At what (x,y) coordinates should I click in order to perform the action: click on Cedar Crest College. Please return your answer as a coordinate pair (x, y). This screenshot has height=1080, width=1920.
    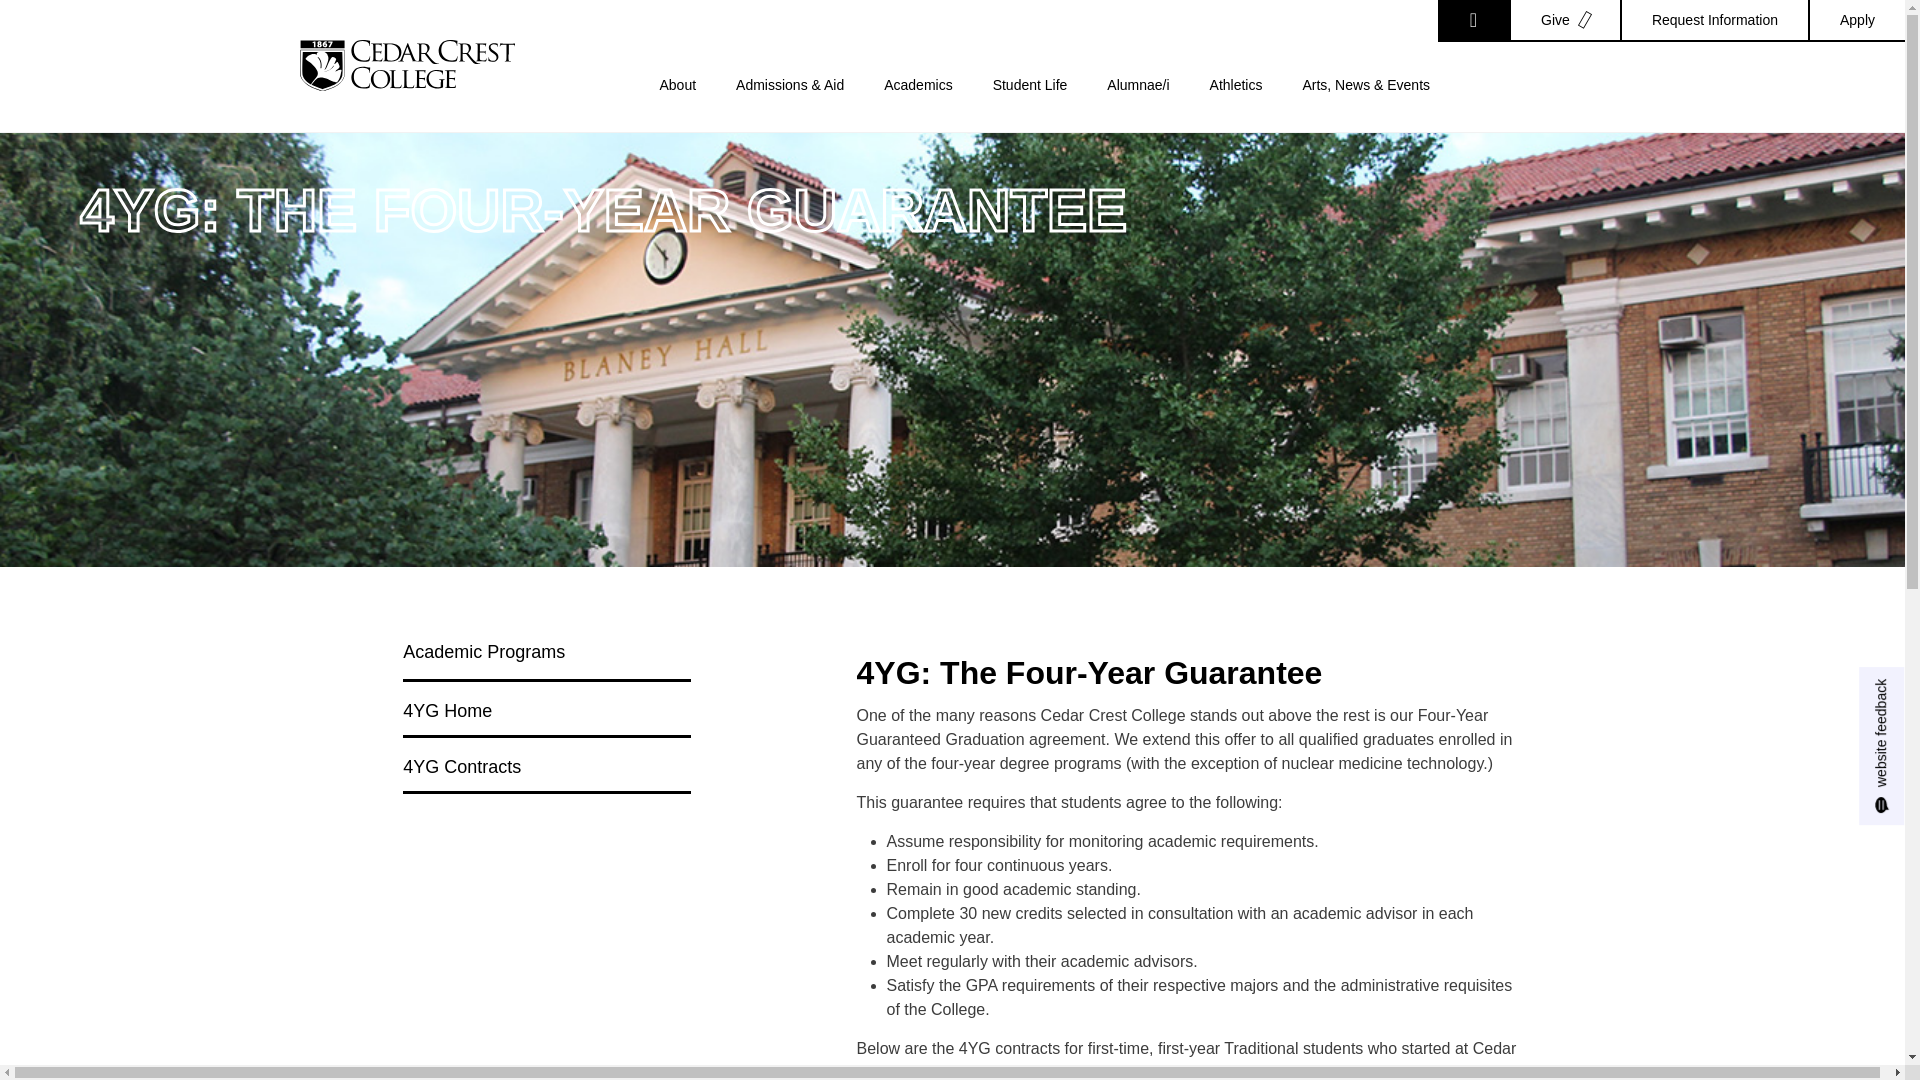
    Looking at the image, I should click on (406, 64).